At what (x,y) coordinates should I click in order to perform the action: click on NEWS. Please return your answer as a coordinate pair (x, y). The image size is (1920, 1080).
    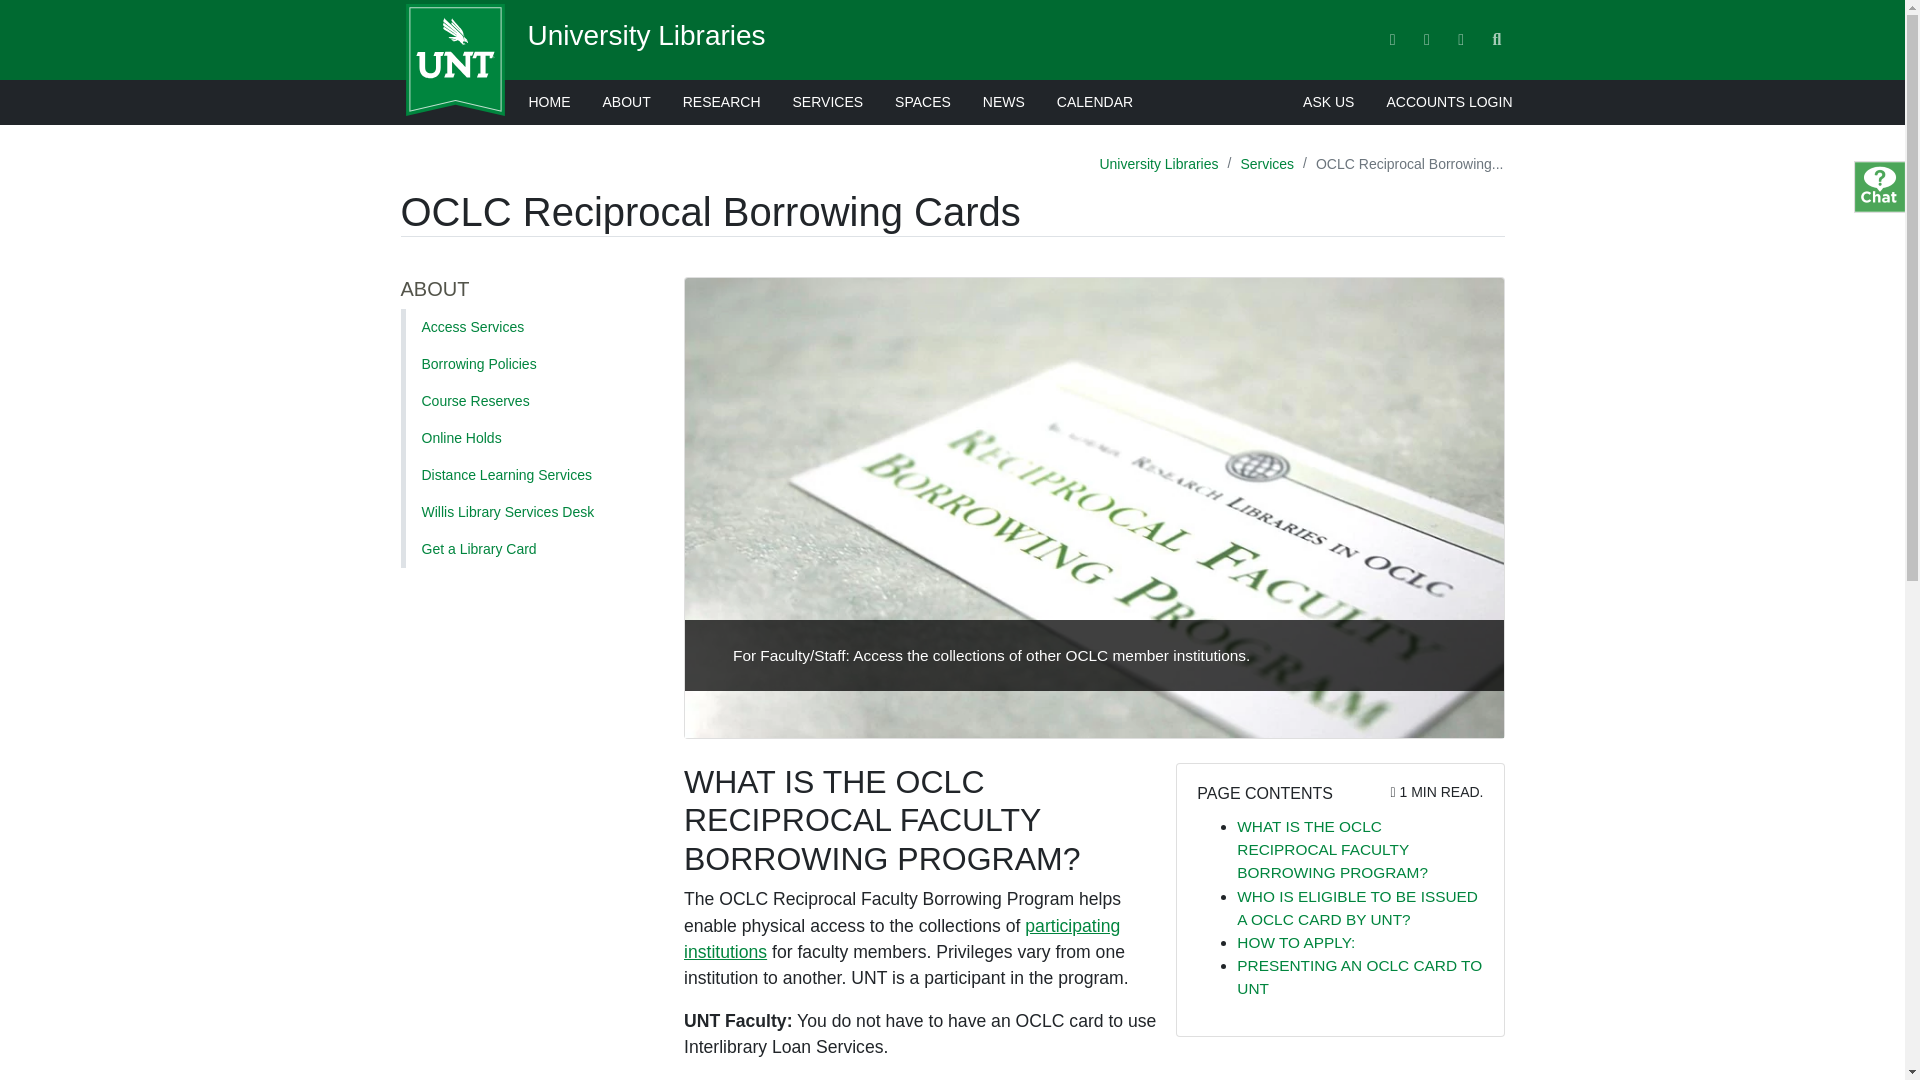
    Looking at the image, I should click on (1158, 164).